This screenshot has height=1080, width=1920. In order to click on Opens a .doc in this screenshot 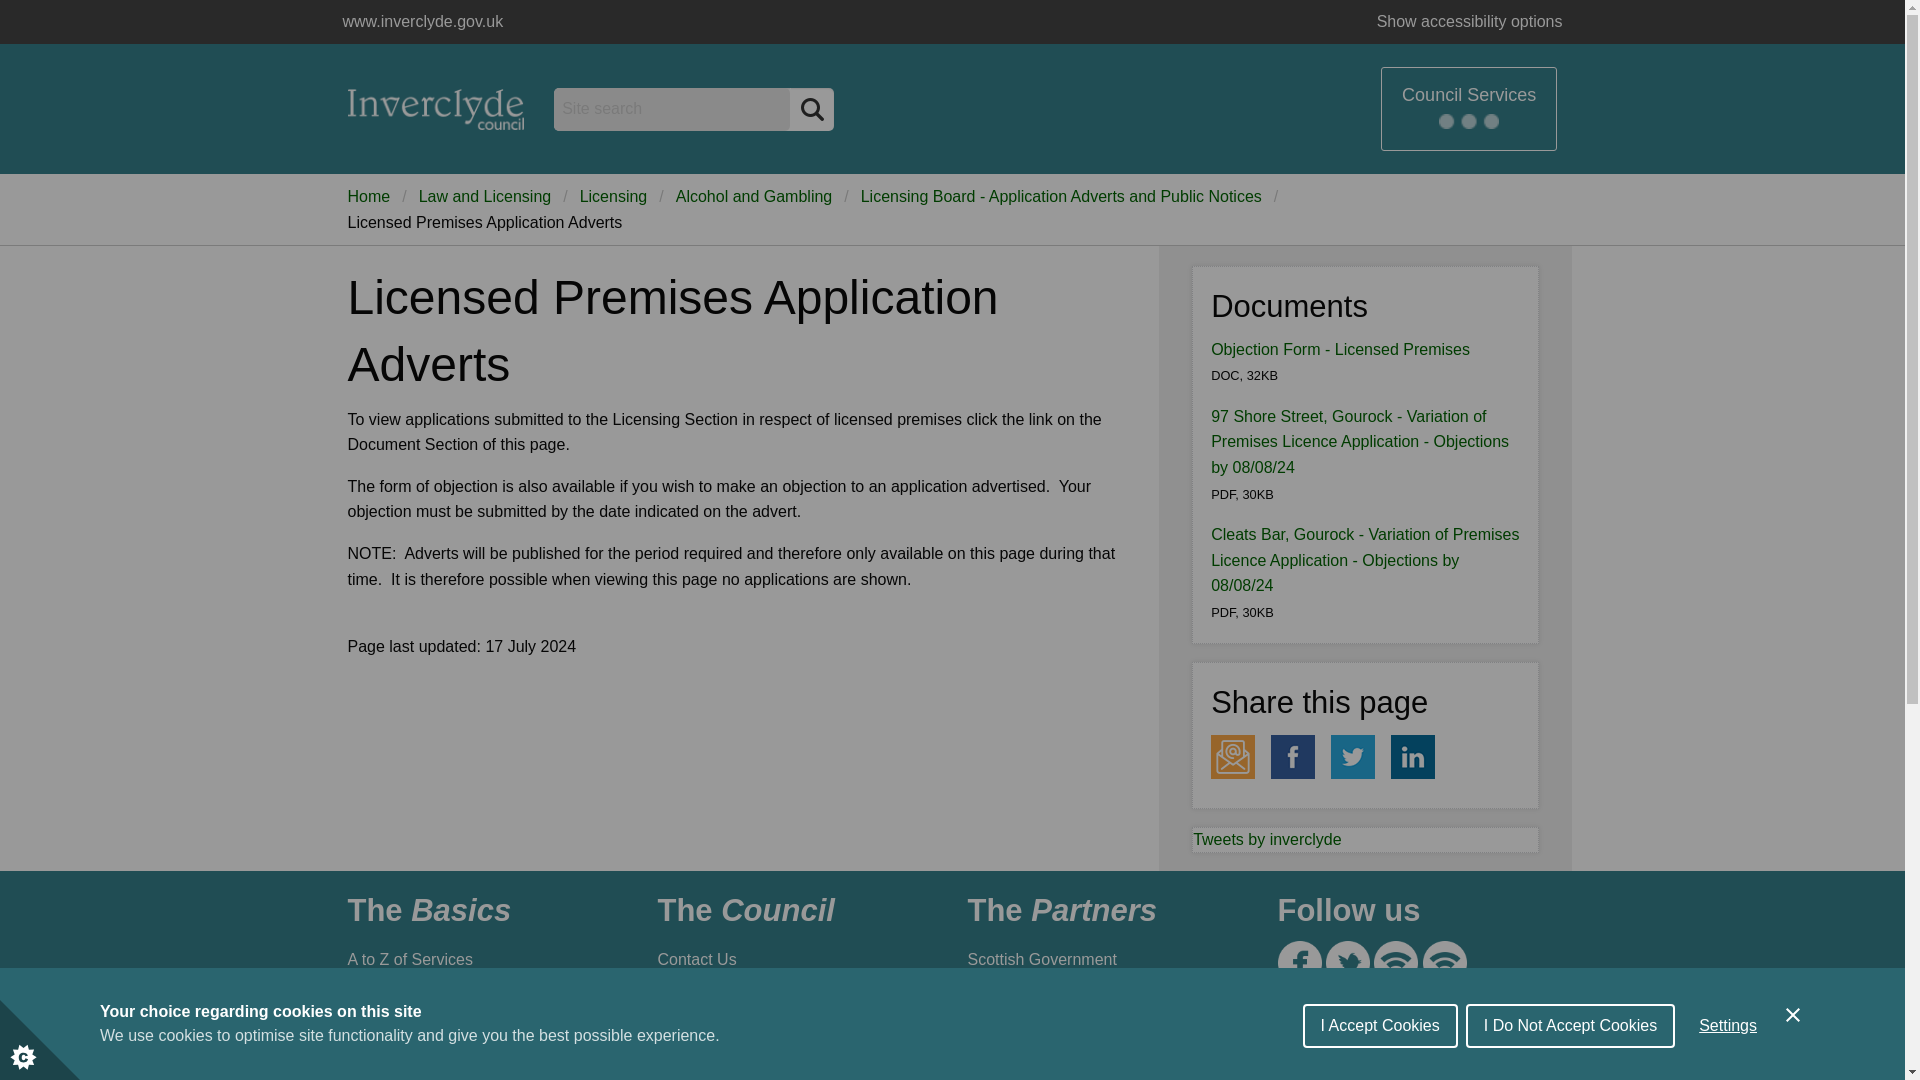, I will do `click(1340, 349)`.